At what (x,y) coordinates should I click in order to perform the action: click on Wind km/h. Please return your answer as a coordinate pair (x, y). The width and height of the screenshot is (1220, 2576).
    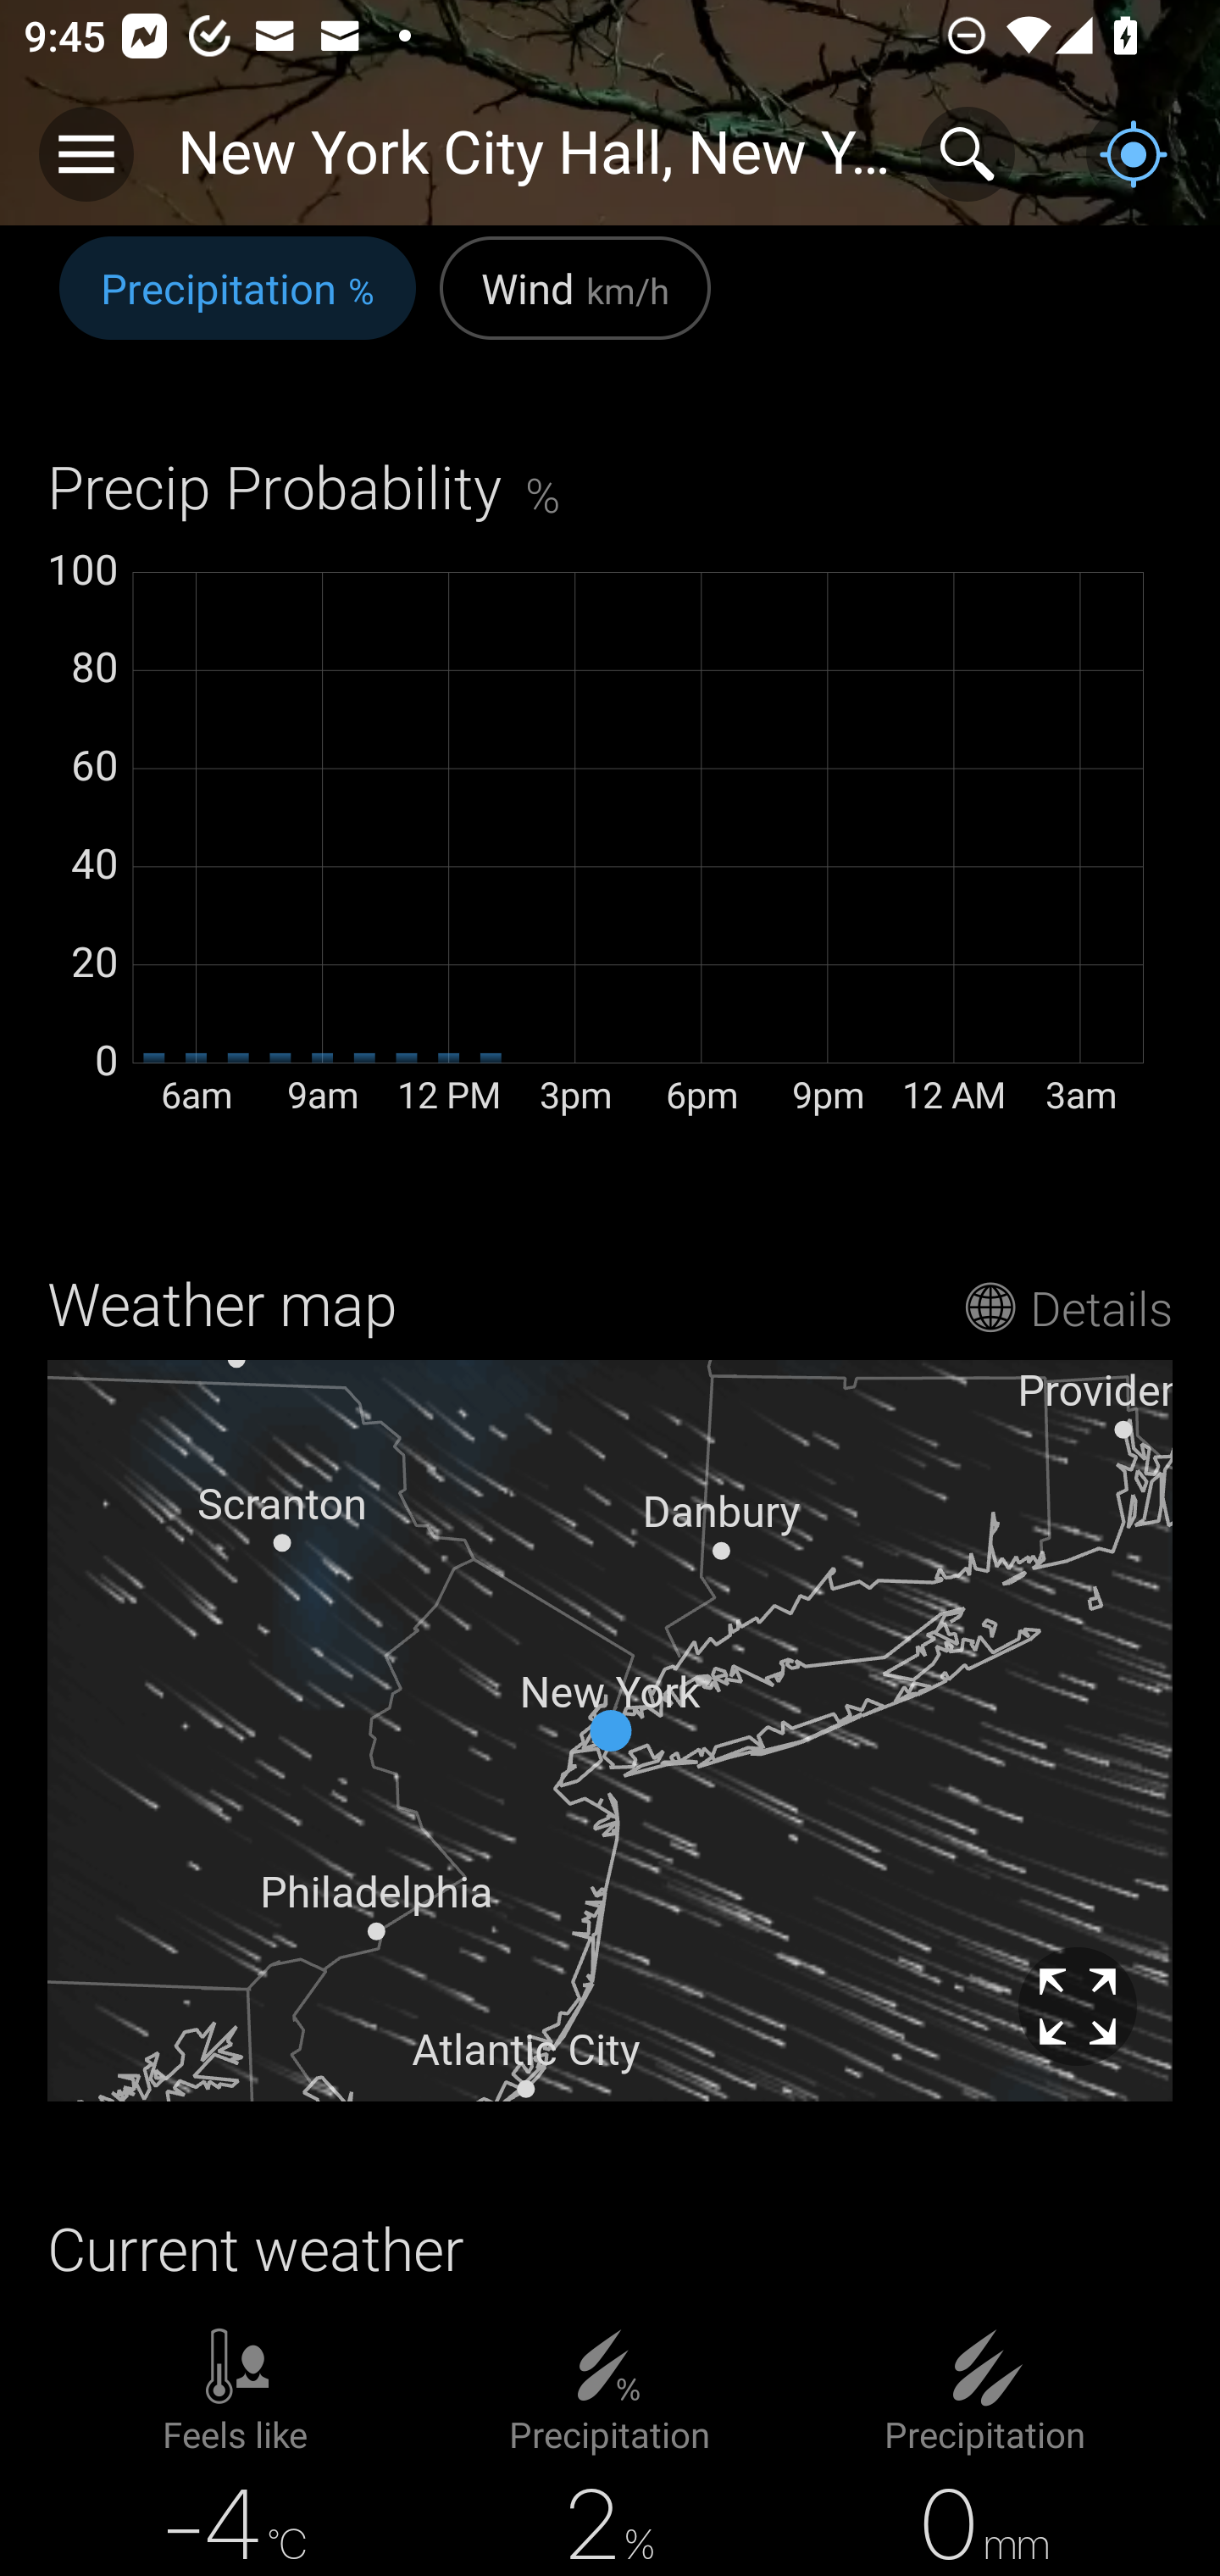
    Looking at the image, I should click on (574, 305).